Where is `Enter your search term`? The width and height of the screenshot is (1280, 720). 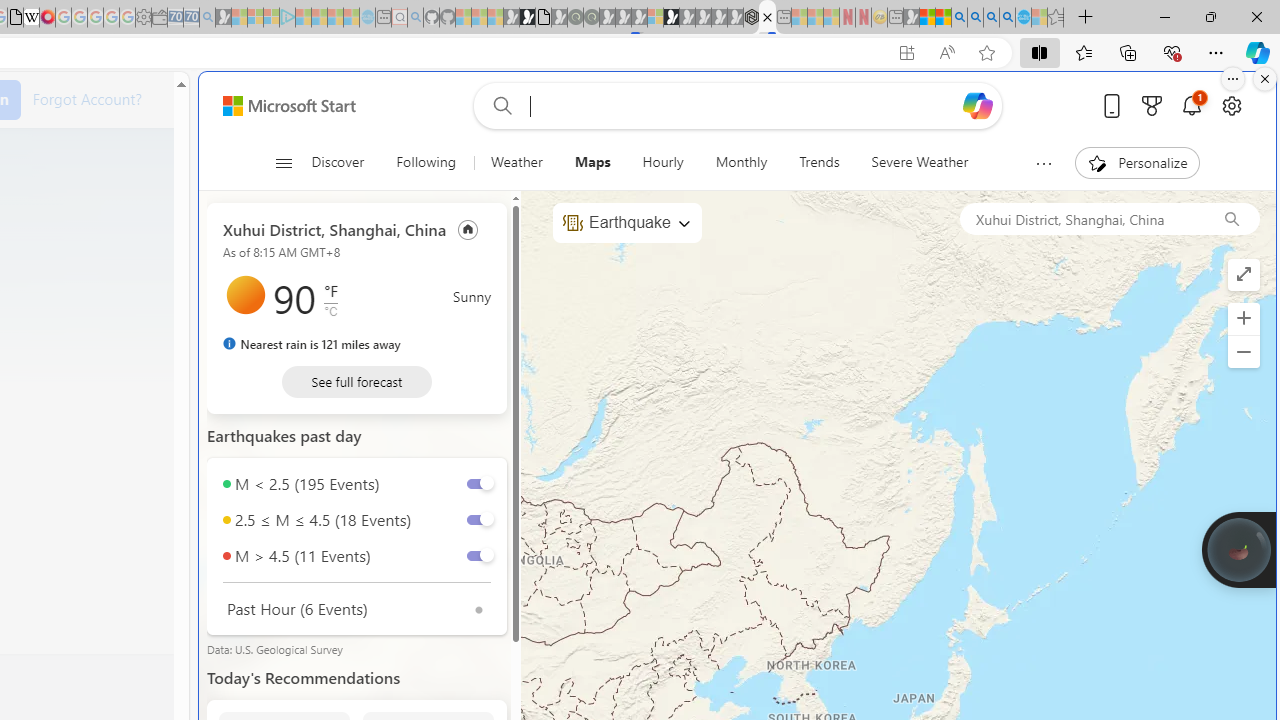
Enter your search term is located at coordinates (742, 106).